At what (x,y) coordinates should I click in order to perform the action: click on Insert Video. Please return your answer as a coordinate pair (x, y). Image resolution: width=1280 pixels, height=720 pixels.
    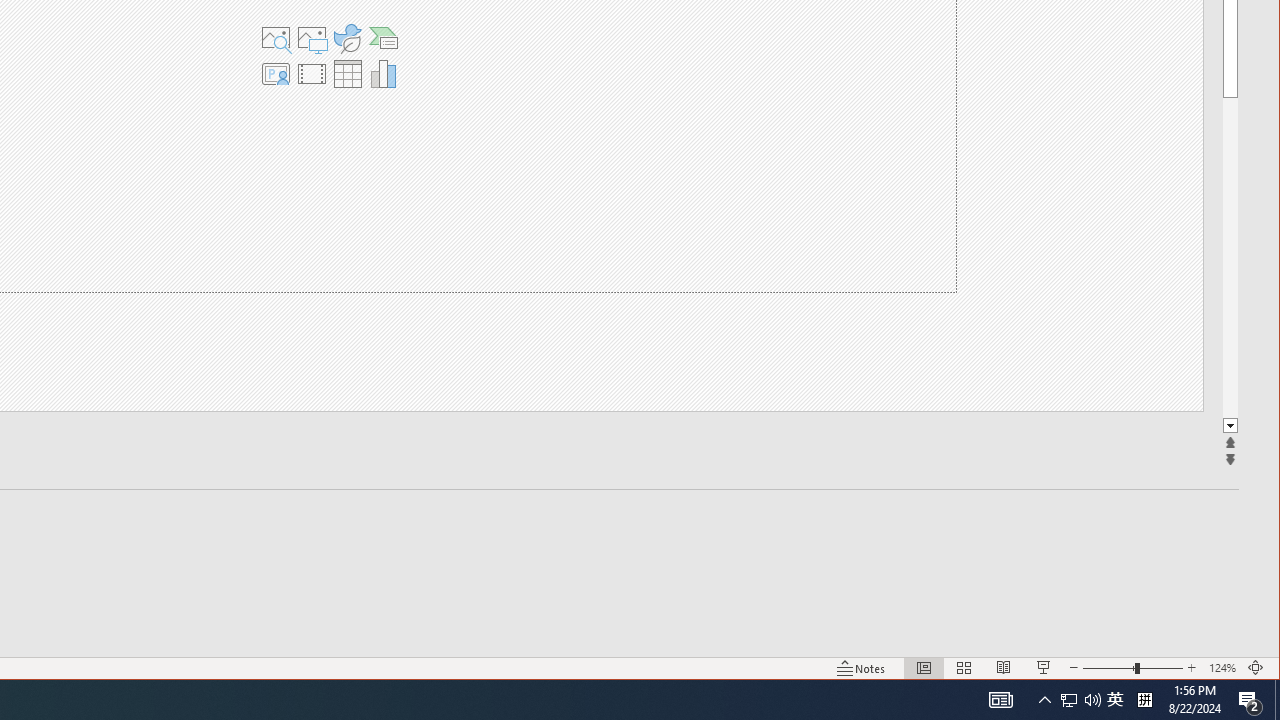
    Looking at the image, I should click on (311, 74).